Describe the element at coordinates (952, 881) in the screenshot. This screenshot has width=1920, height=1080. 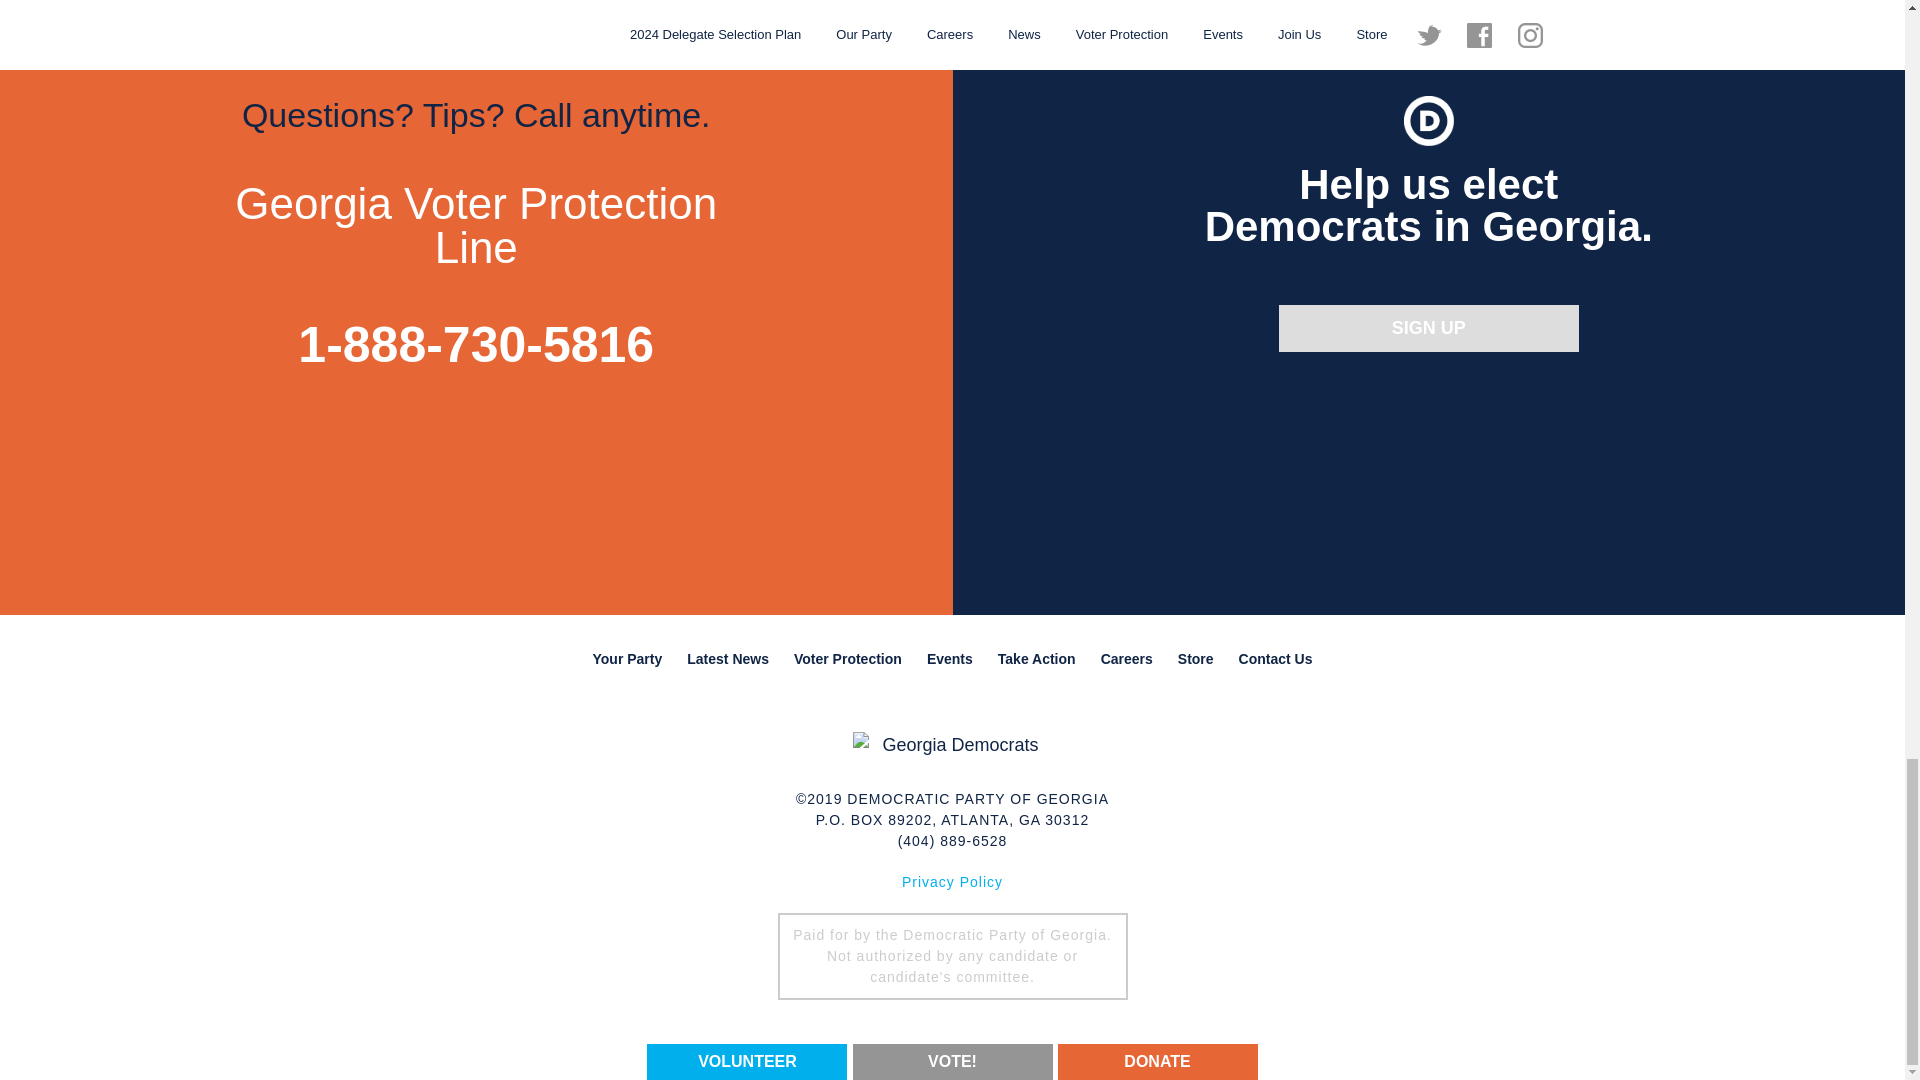
I see `Privacy Policy` at that location.